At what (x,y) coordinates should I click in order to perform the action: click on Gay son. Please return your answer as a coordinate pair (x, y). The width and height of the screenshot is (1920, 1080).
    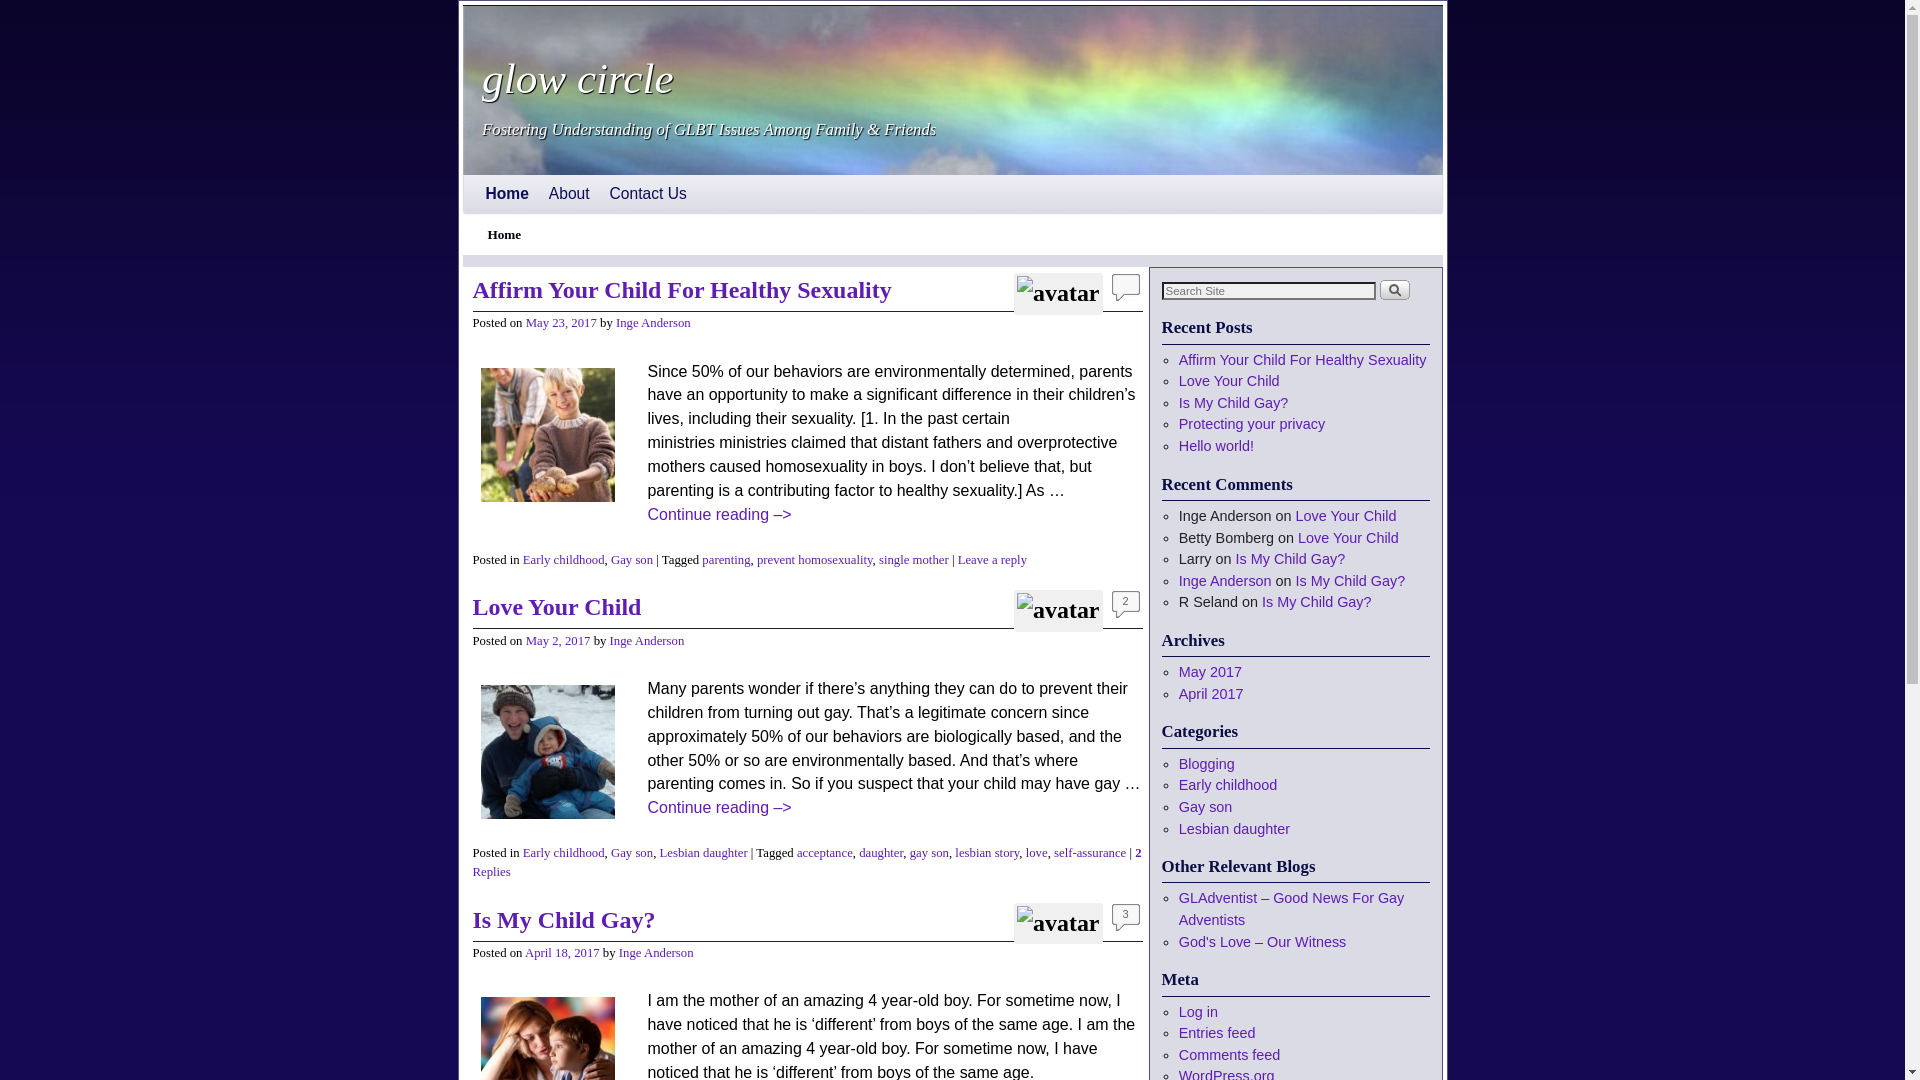
    Looking at the image, I should click on (632, 853).